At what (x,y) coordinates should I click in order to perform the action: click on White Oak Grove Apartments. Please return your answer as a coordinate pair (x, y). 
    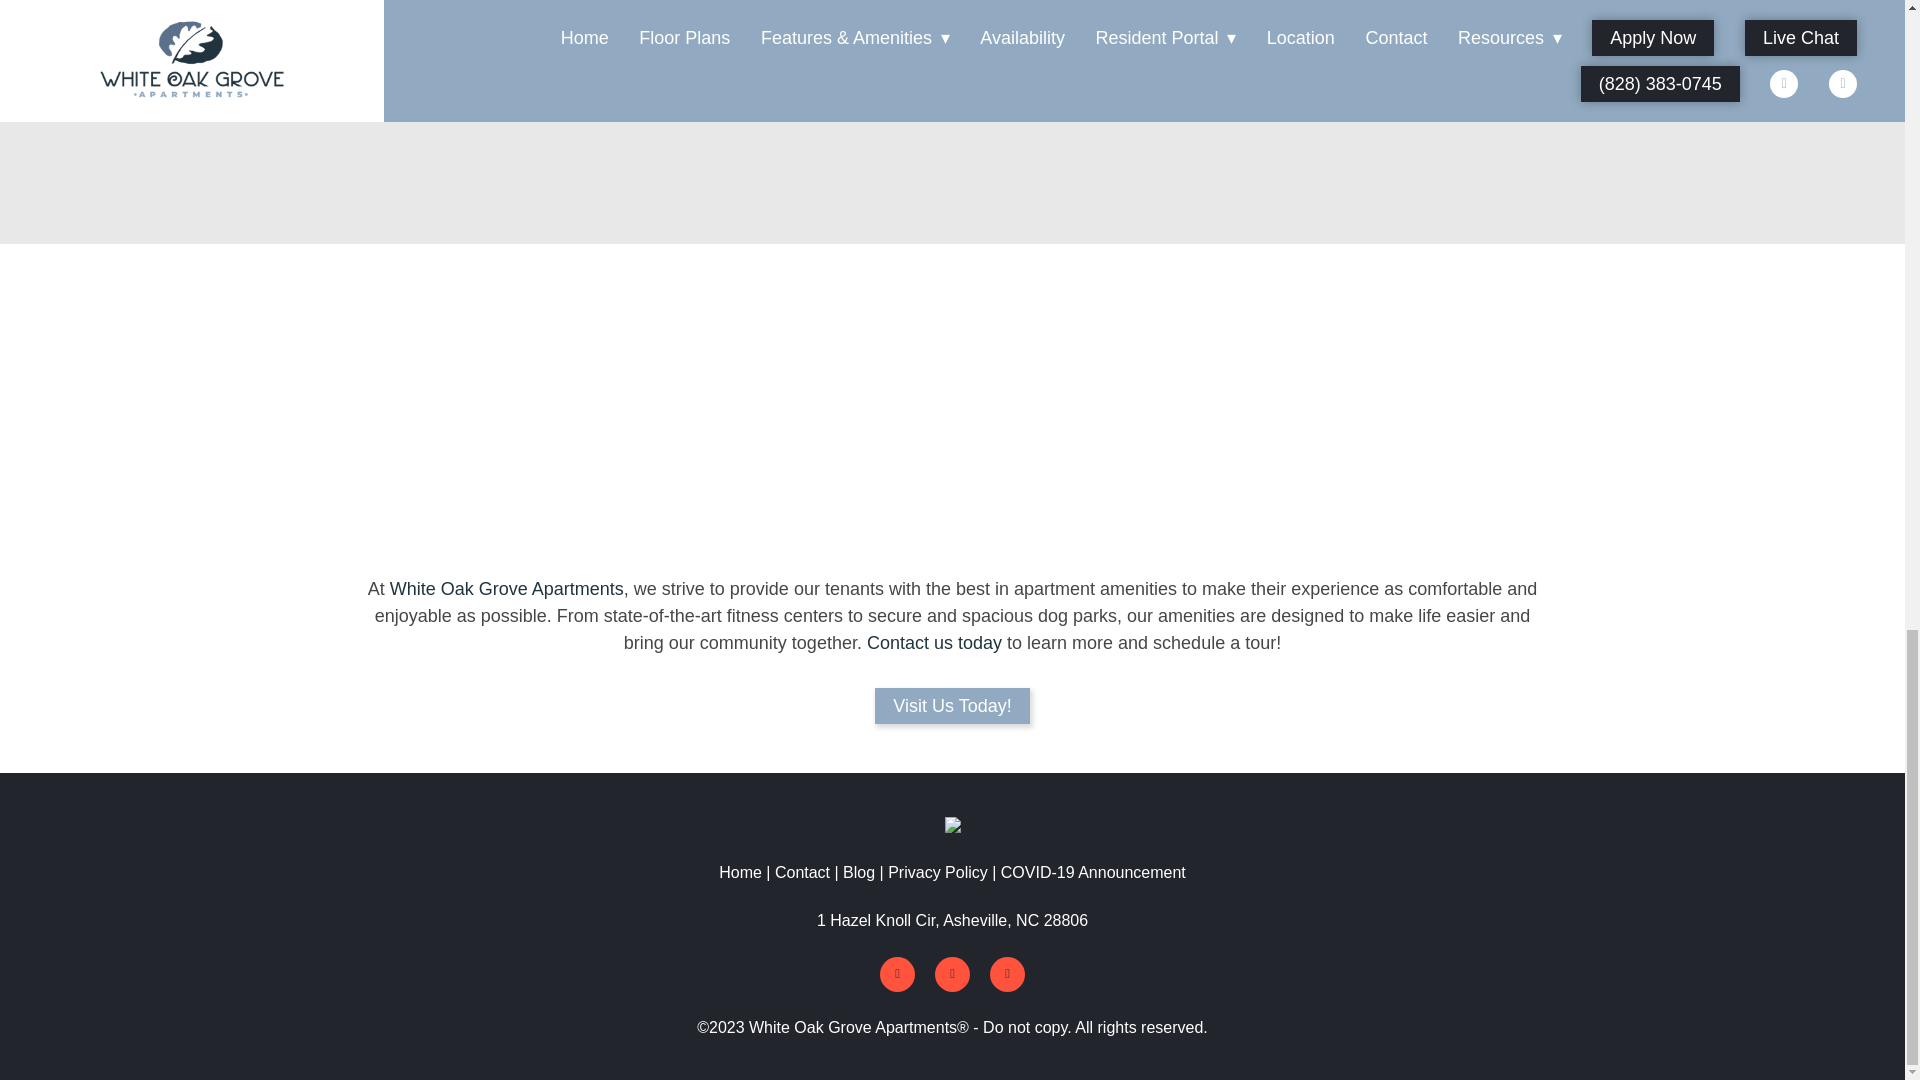
    Looking at the image, I should click on (506, 588).